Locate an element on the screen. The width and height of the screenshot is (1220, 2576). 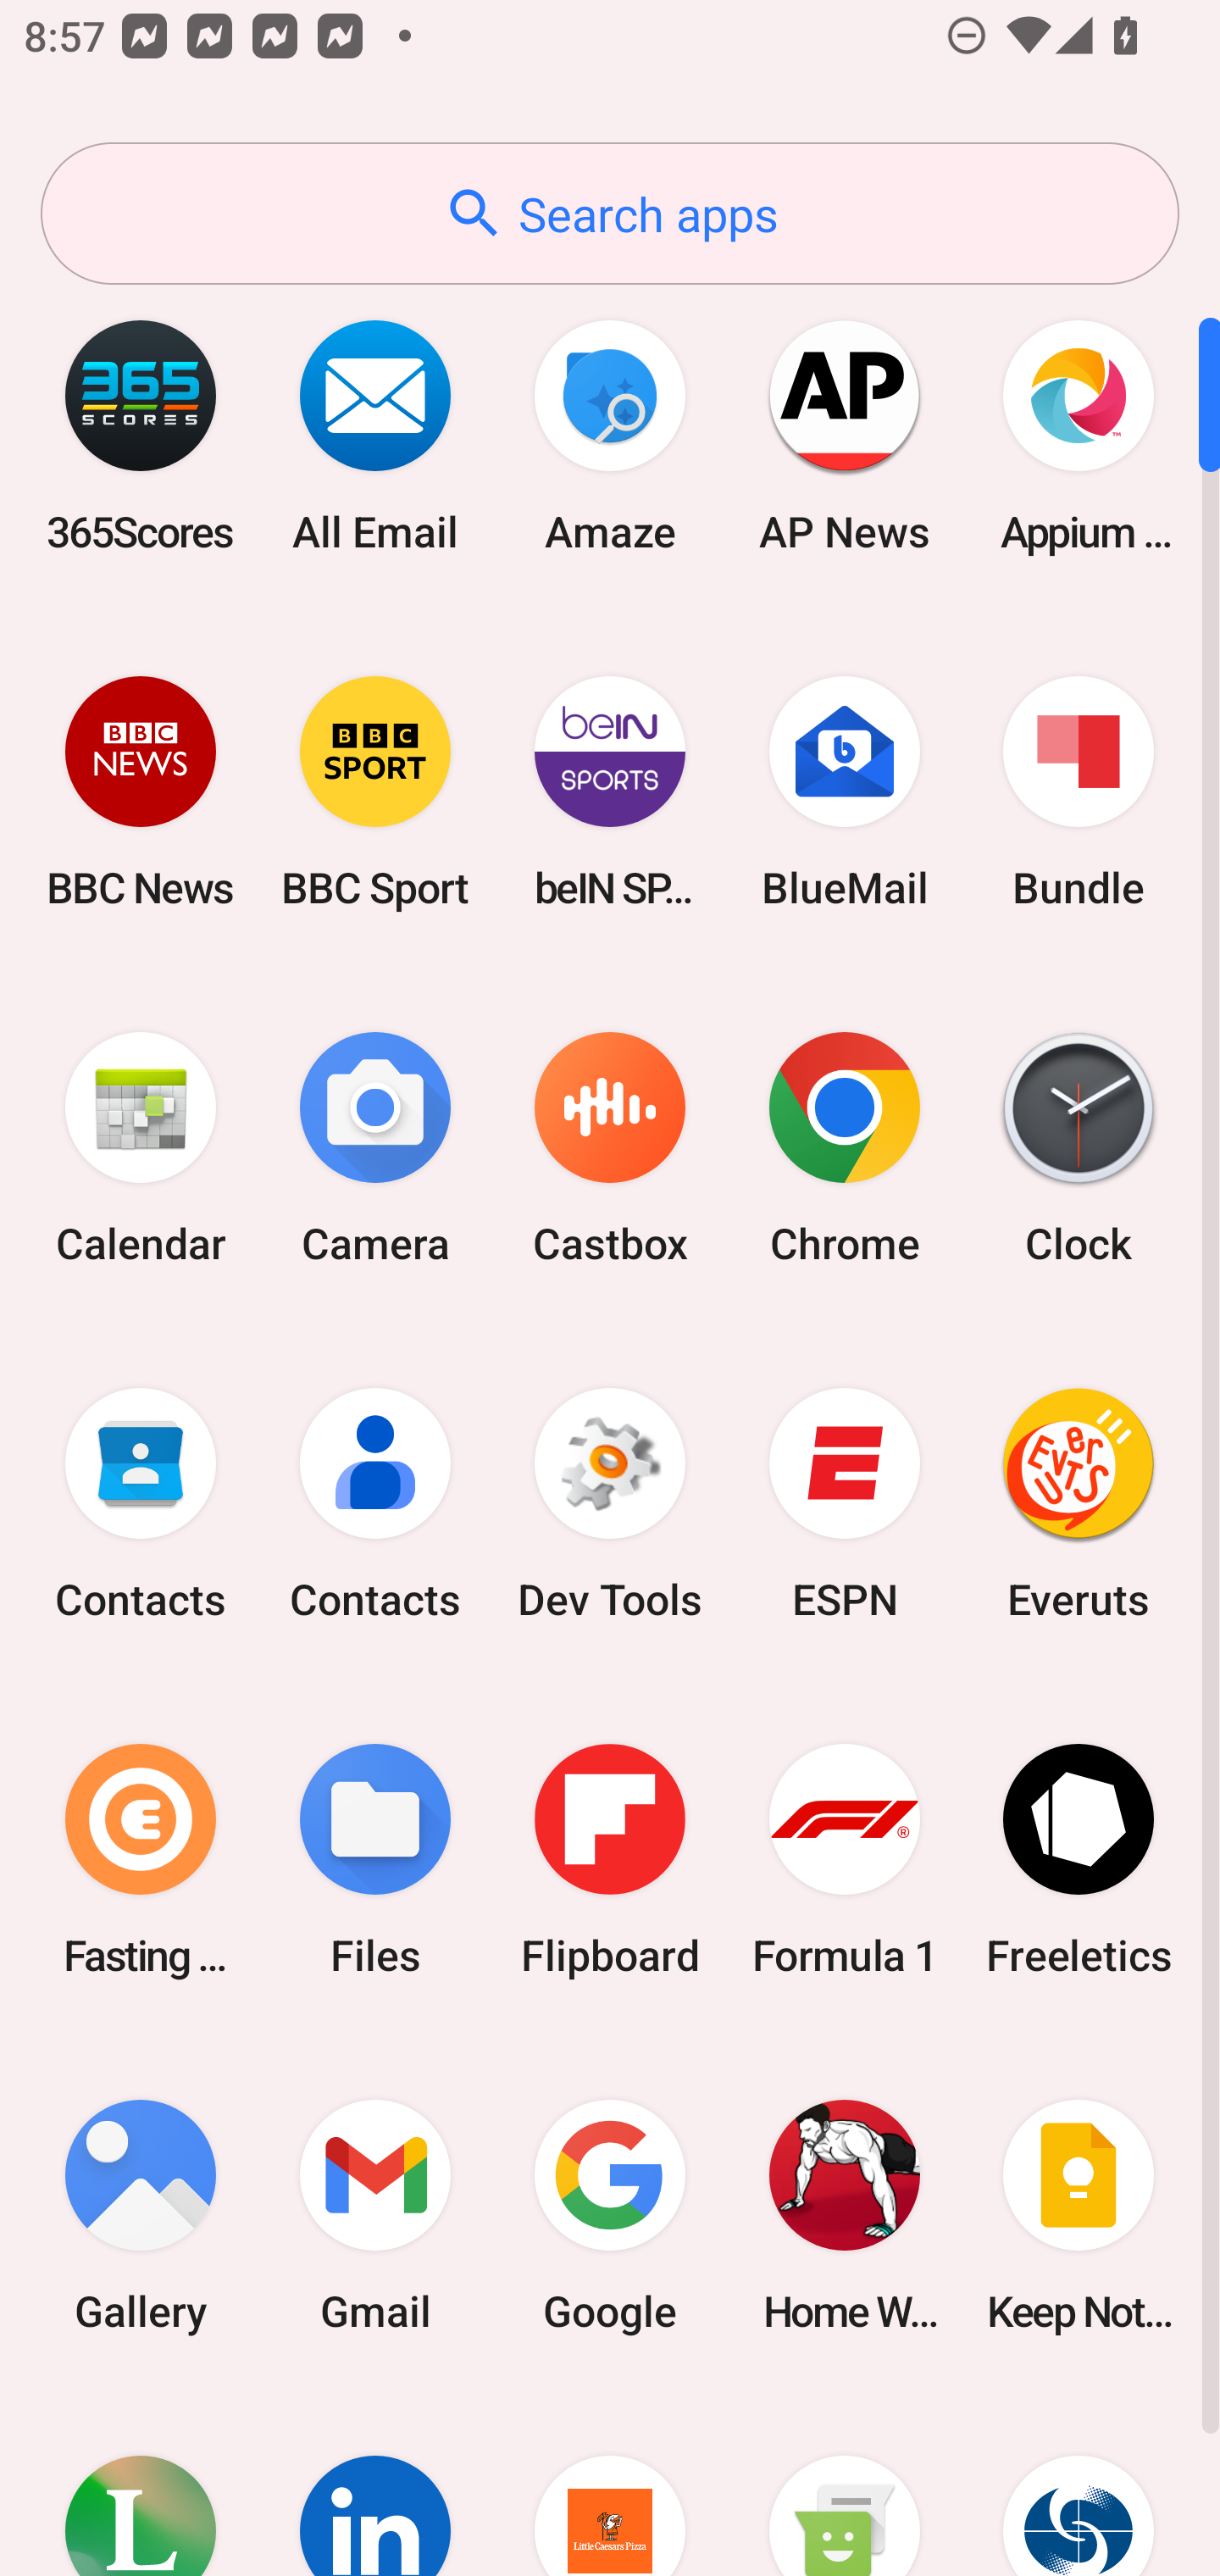
Gallery is located at coordinates (141, 2215).